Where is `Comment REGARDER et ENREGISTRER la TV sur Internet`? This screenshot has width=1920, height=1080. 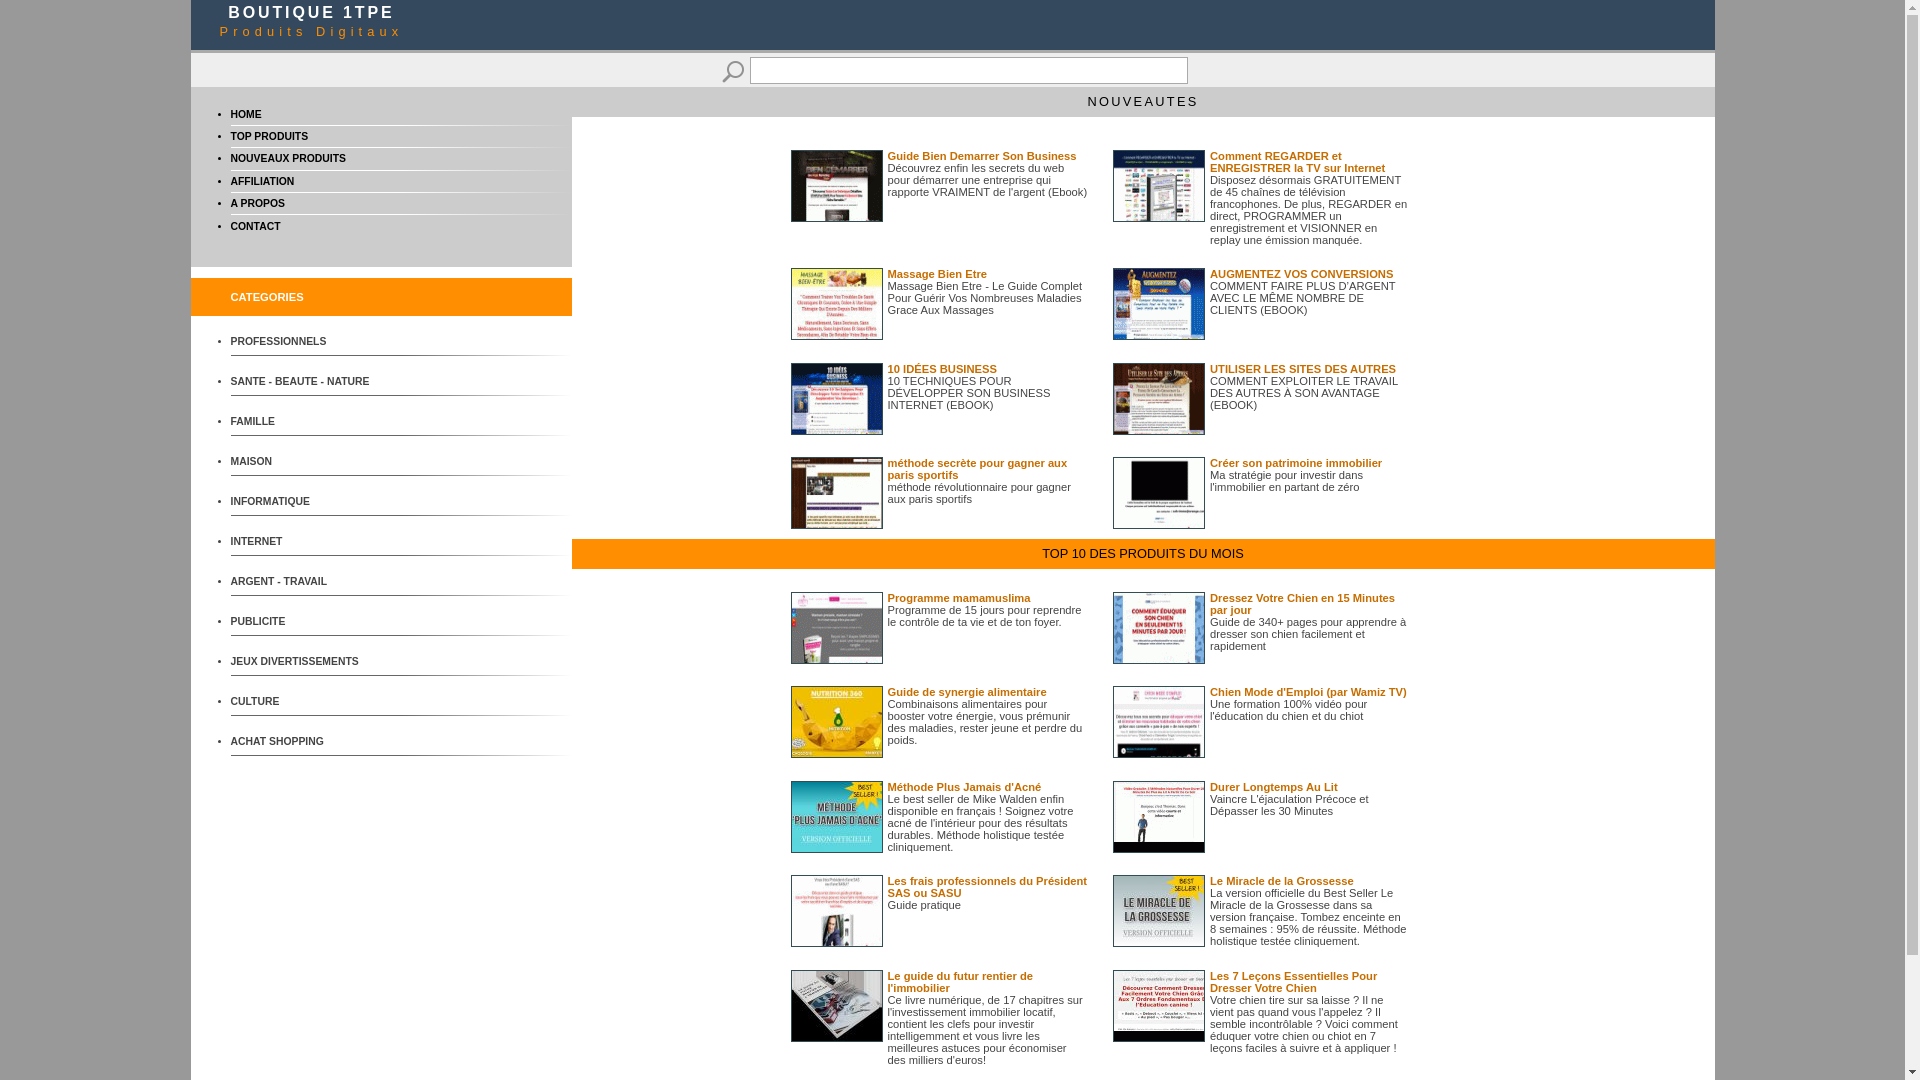
Comment REGARDER et ENREGISTRER la TV sur Internet is located at coordinates (1298, 162).